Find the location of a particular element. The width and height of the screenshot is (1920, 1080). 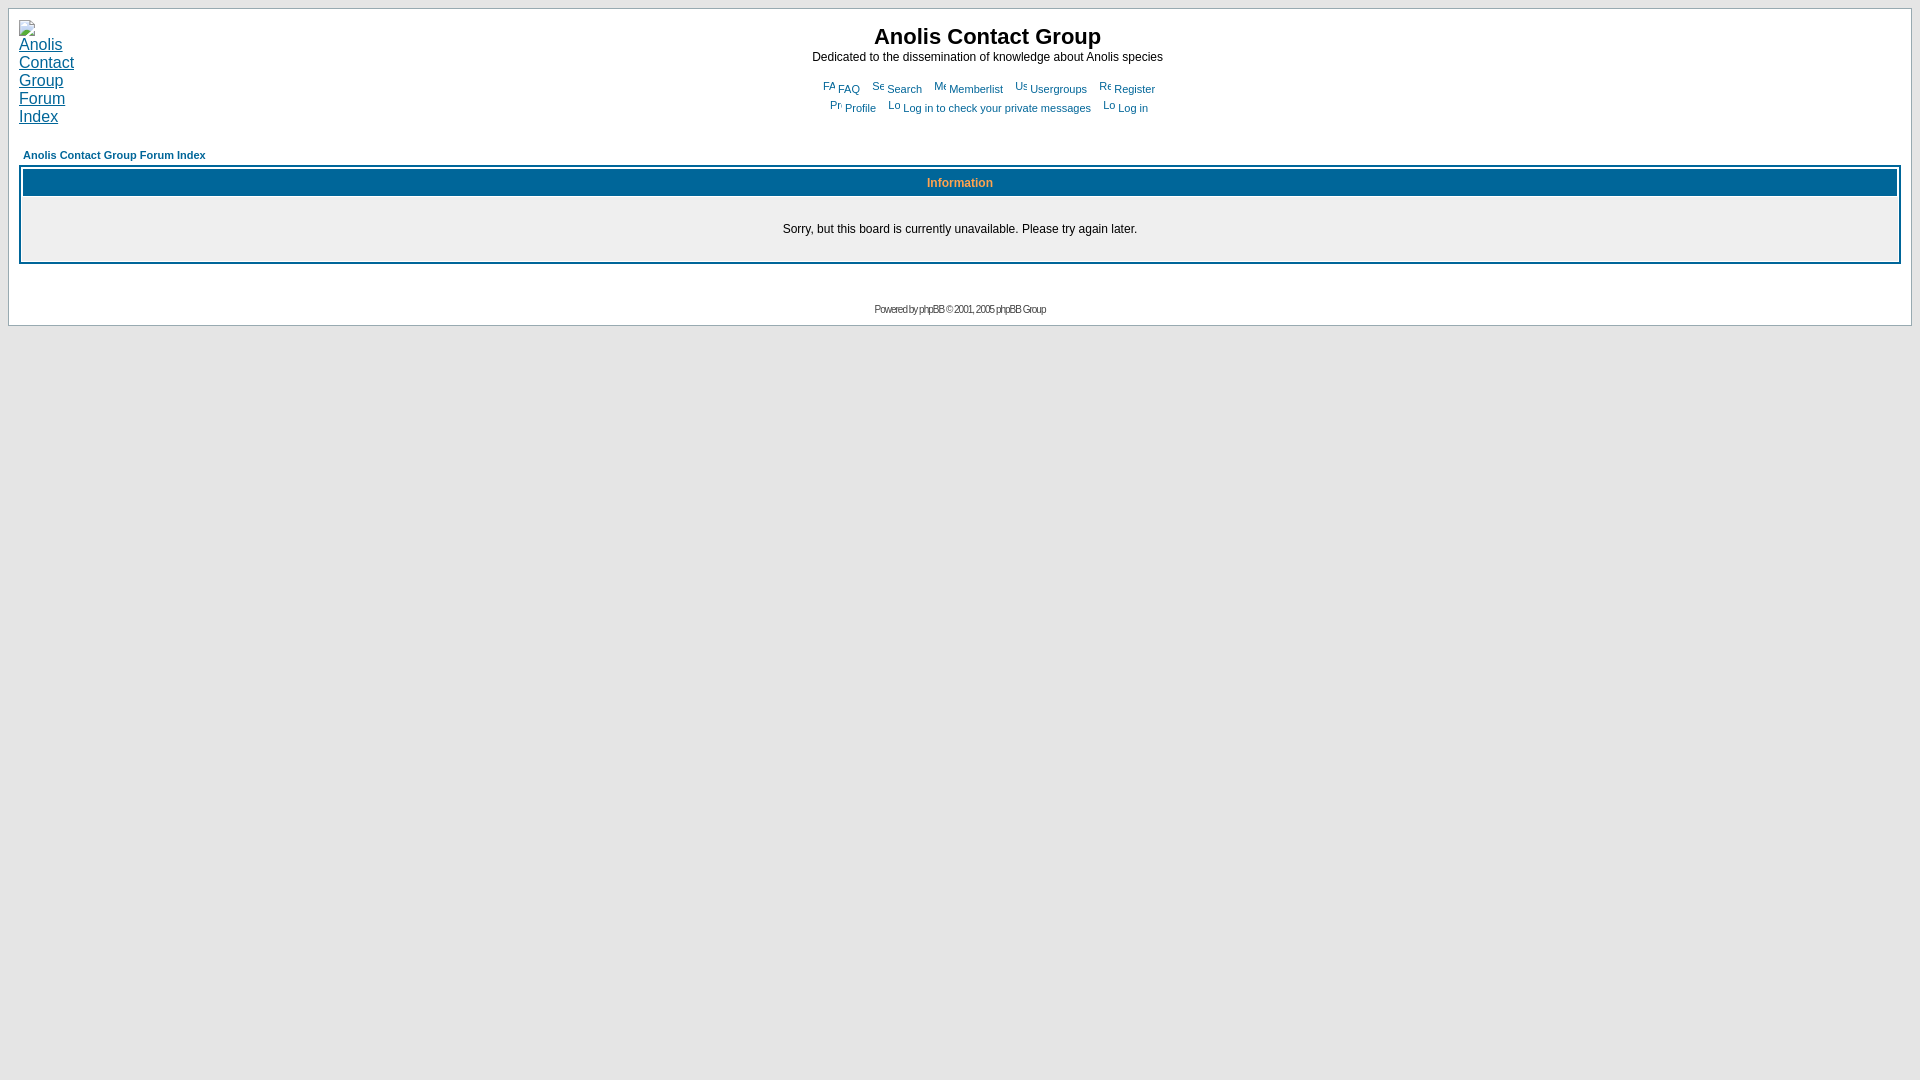

Profile is located at coordinates (851, 108).